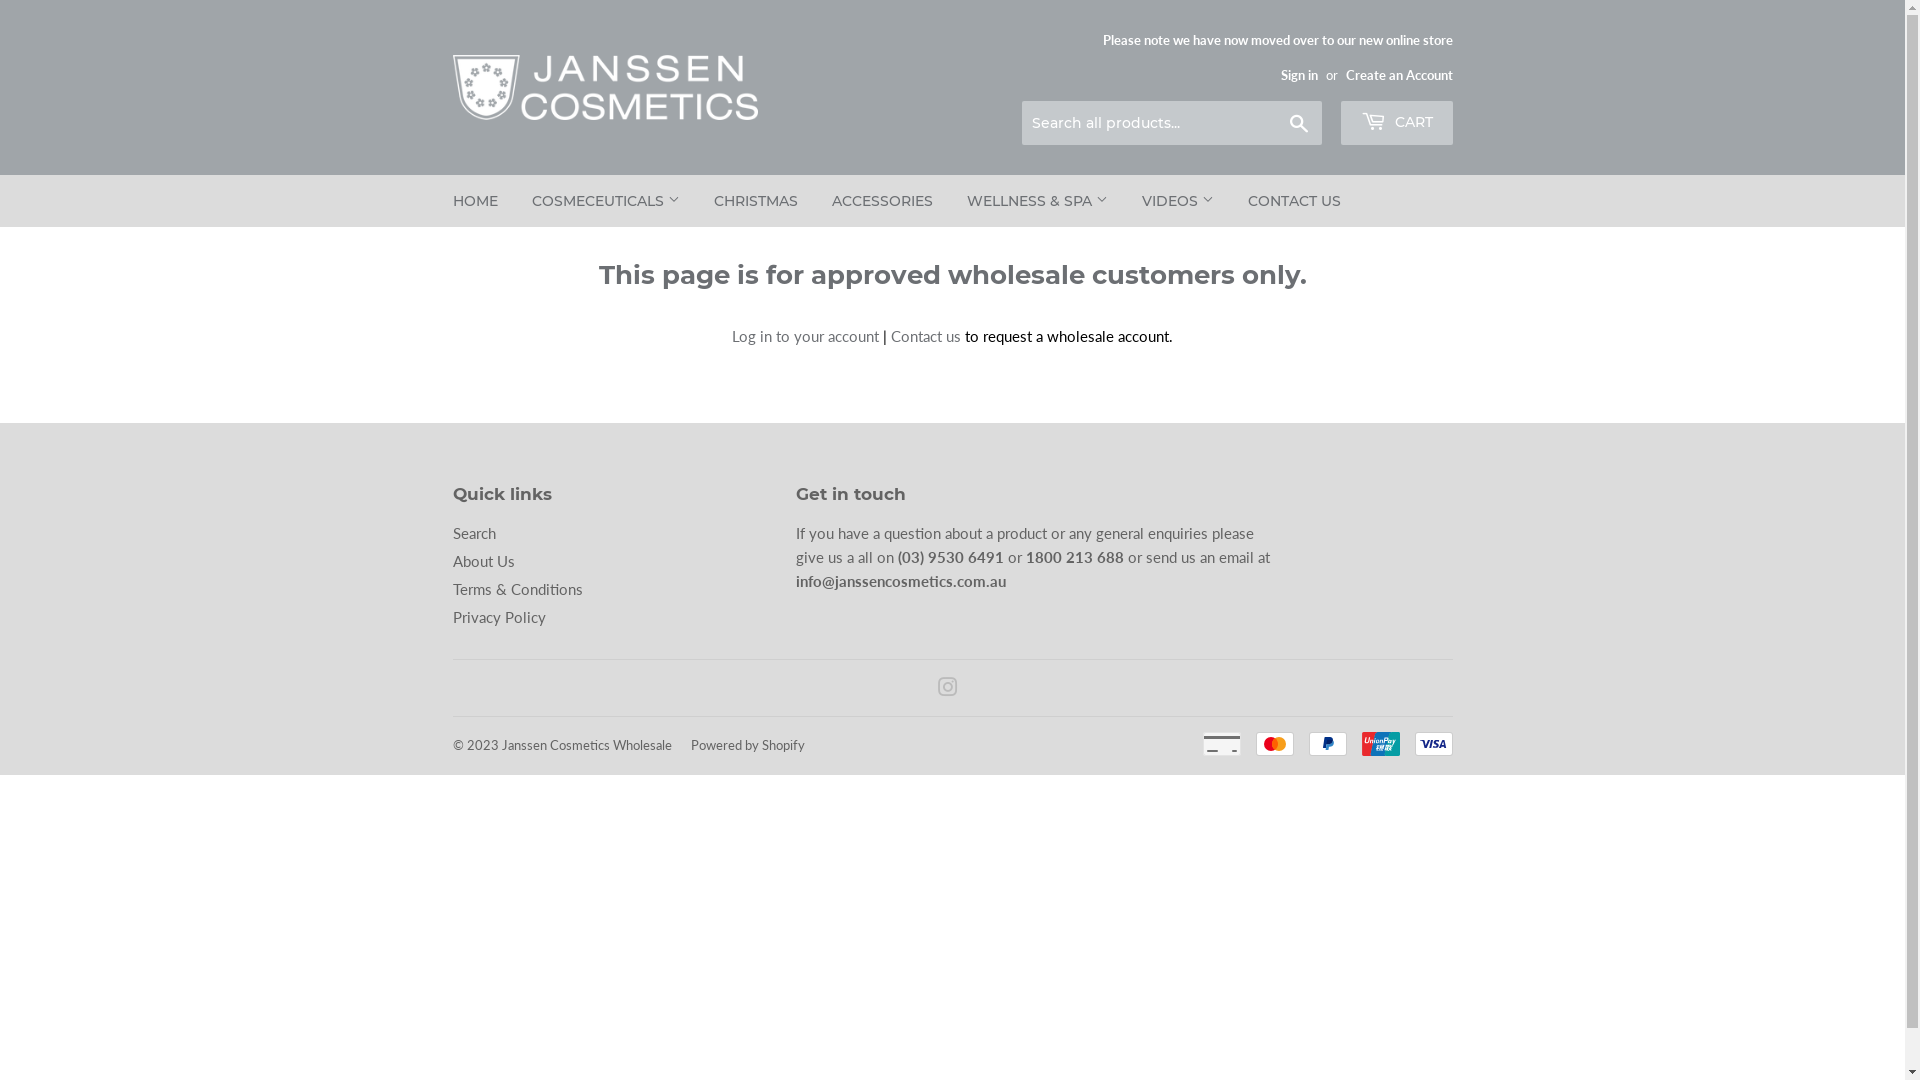  Describe the element at coordinates (483, 561) in the screenshot. I see `About Us` at that location.